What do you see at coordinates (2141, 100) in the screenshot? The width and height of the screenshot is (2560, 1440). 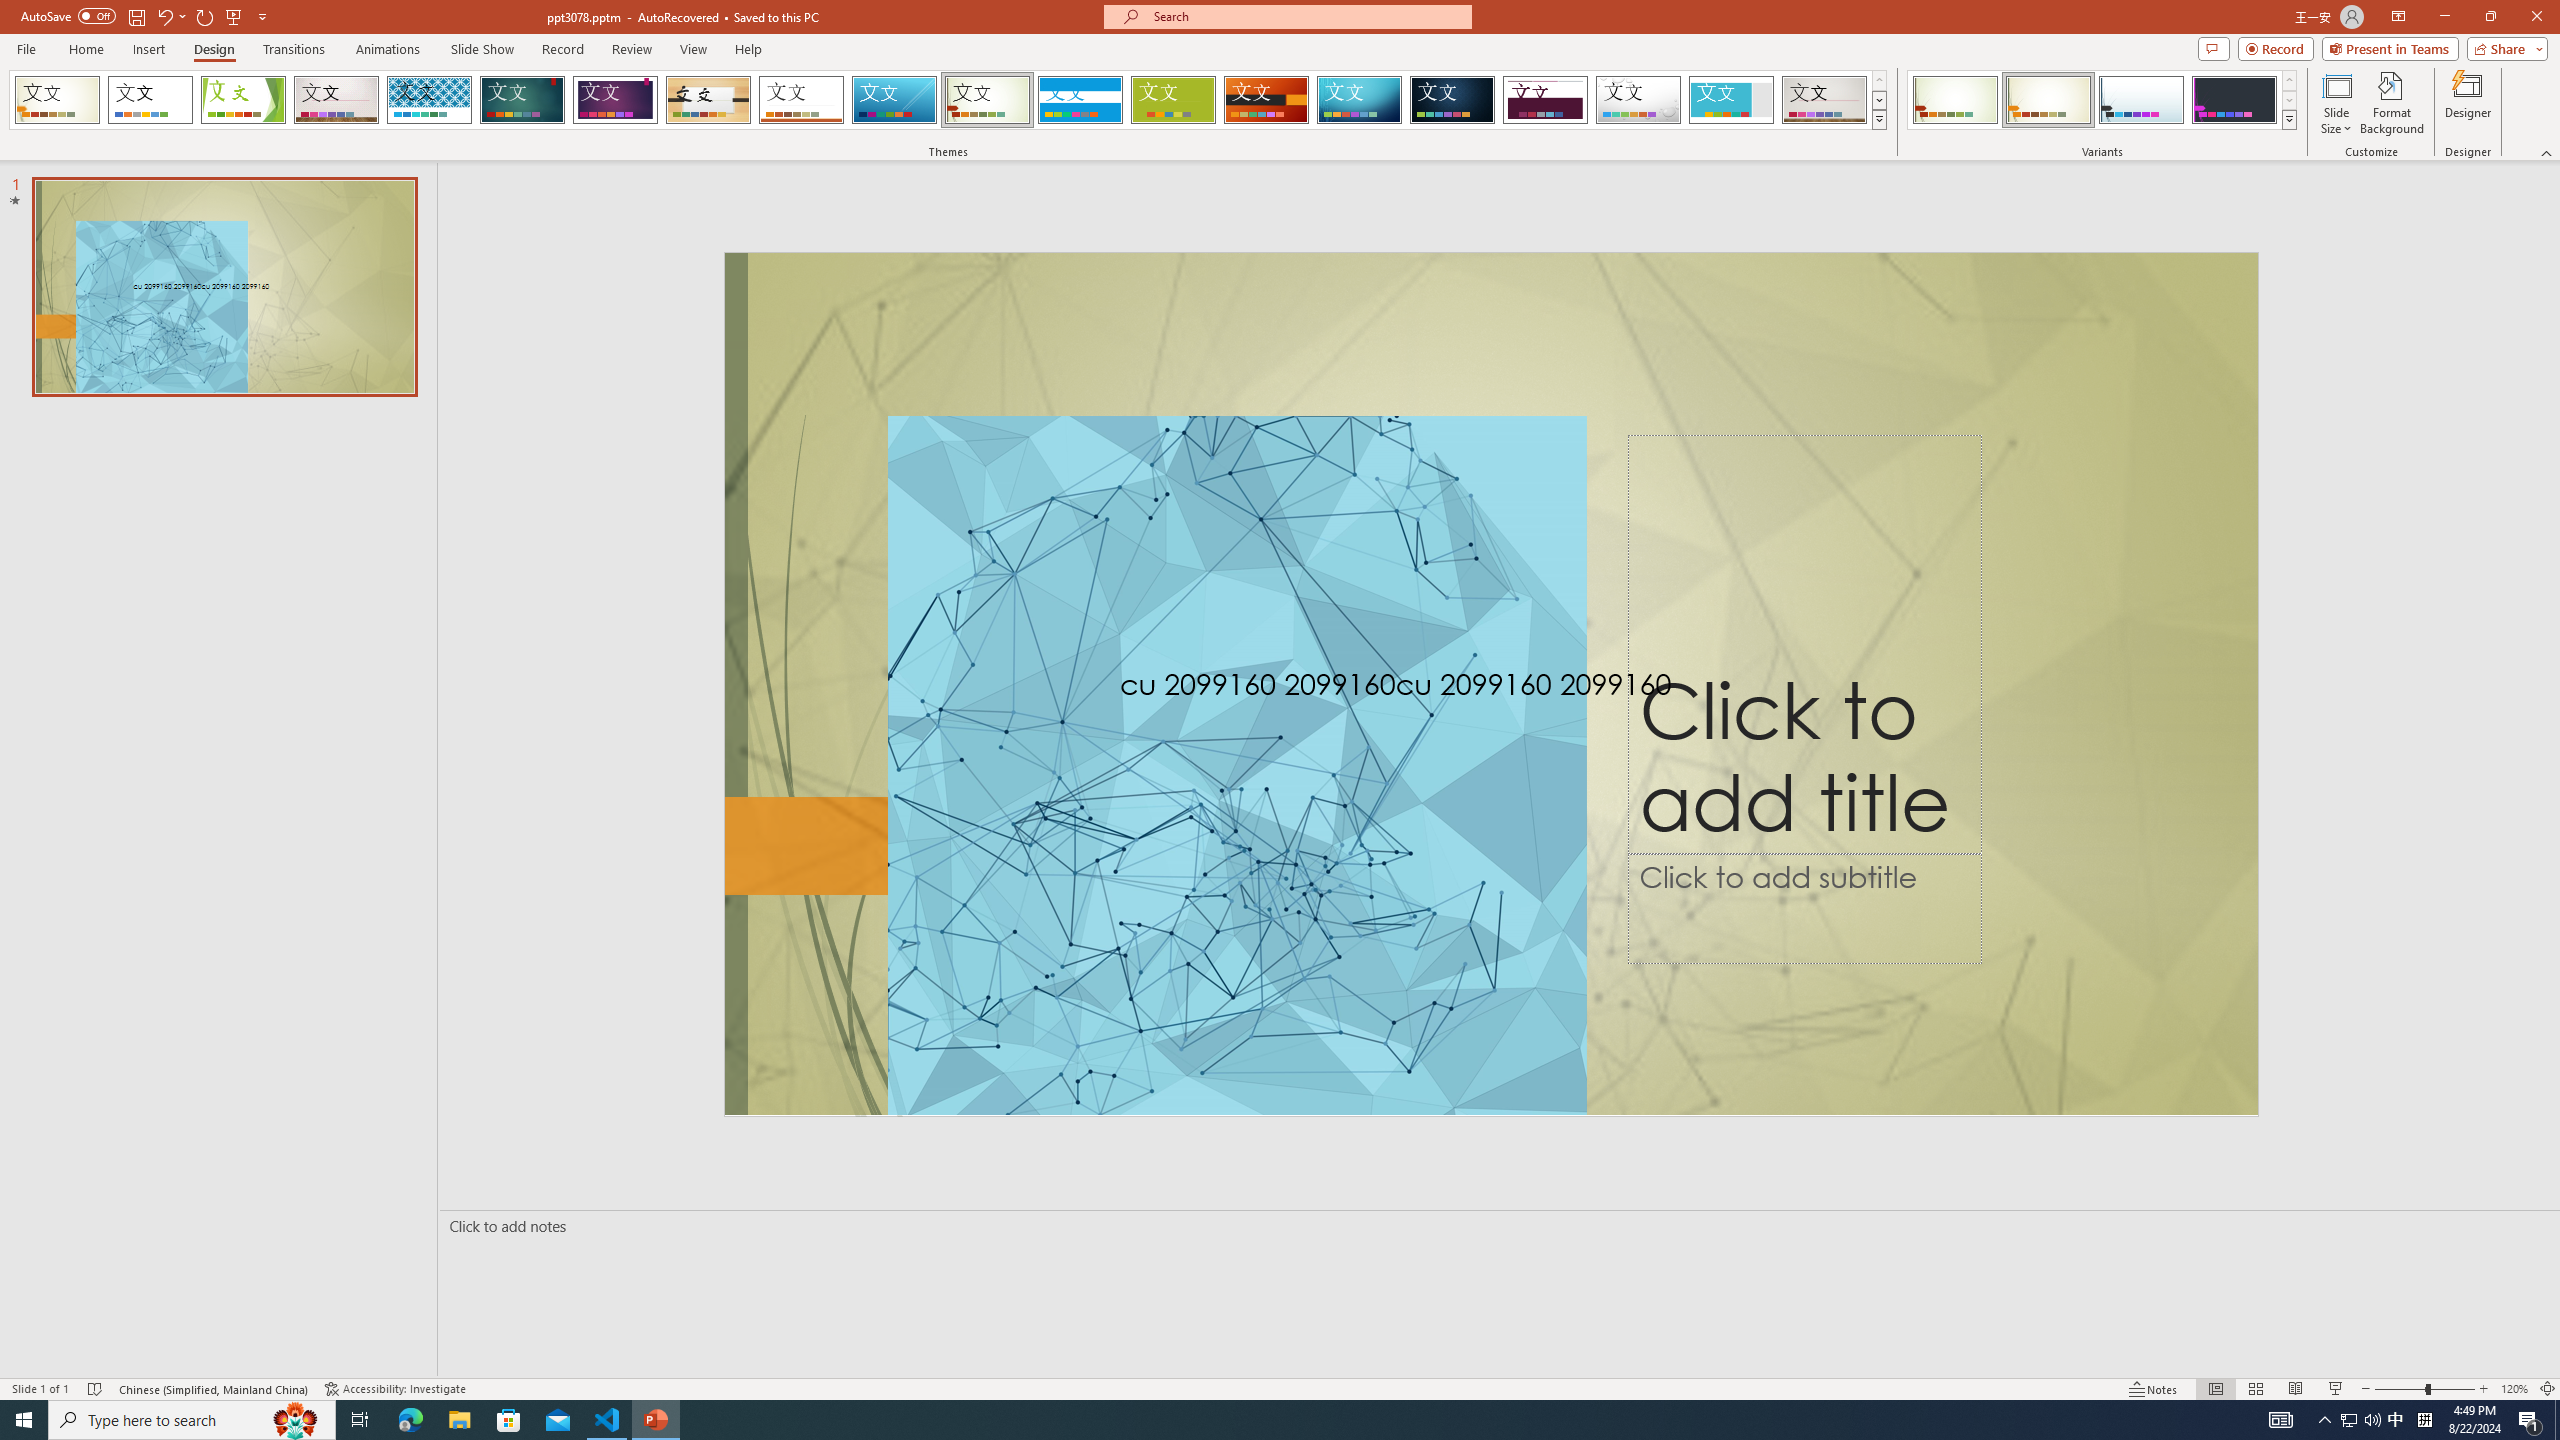 I see `Wisp Variant 3` at bounding box center [2141, 100].